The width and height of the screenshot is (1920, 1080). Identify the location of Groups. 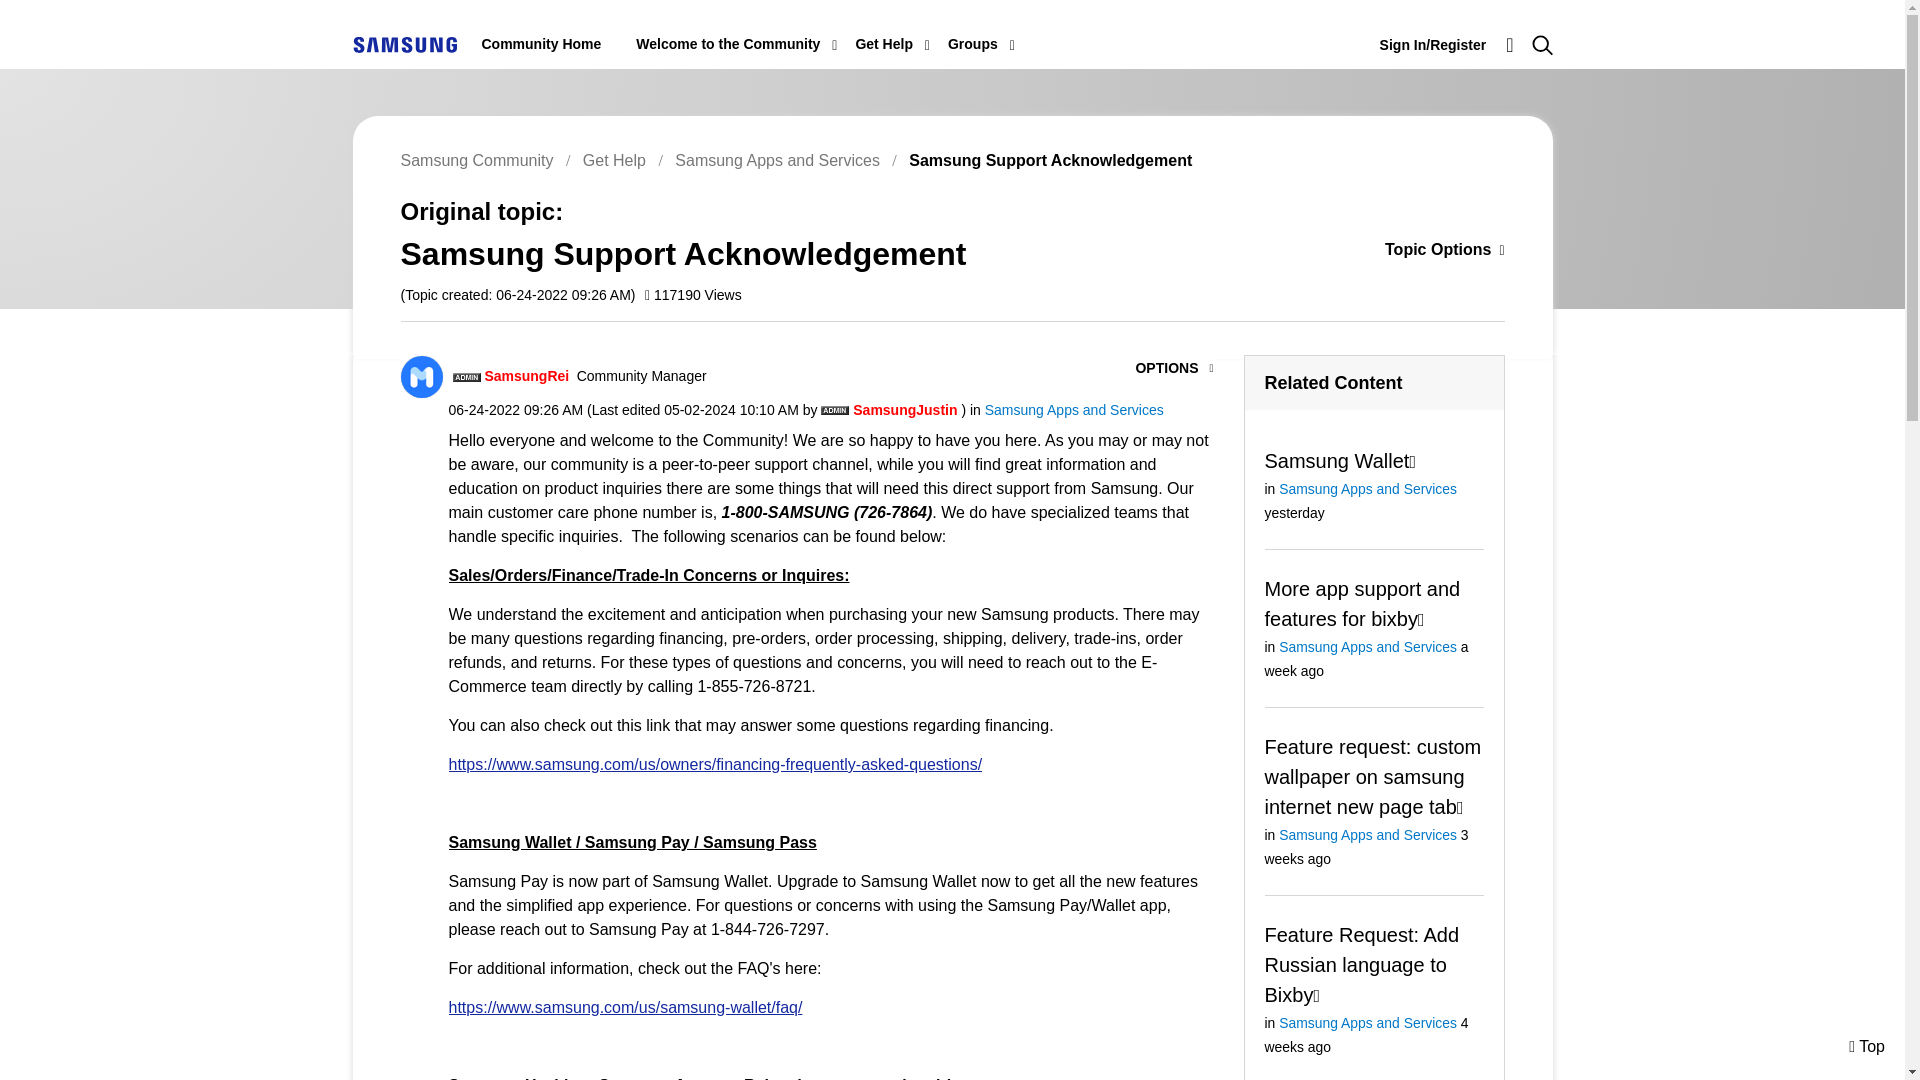
(973, 44).